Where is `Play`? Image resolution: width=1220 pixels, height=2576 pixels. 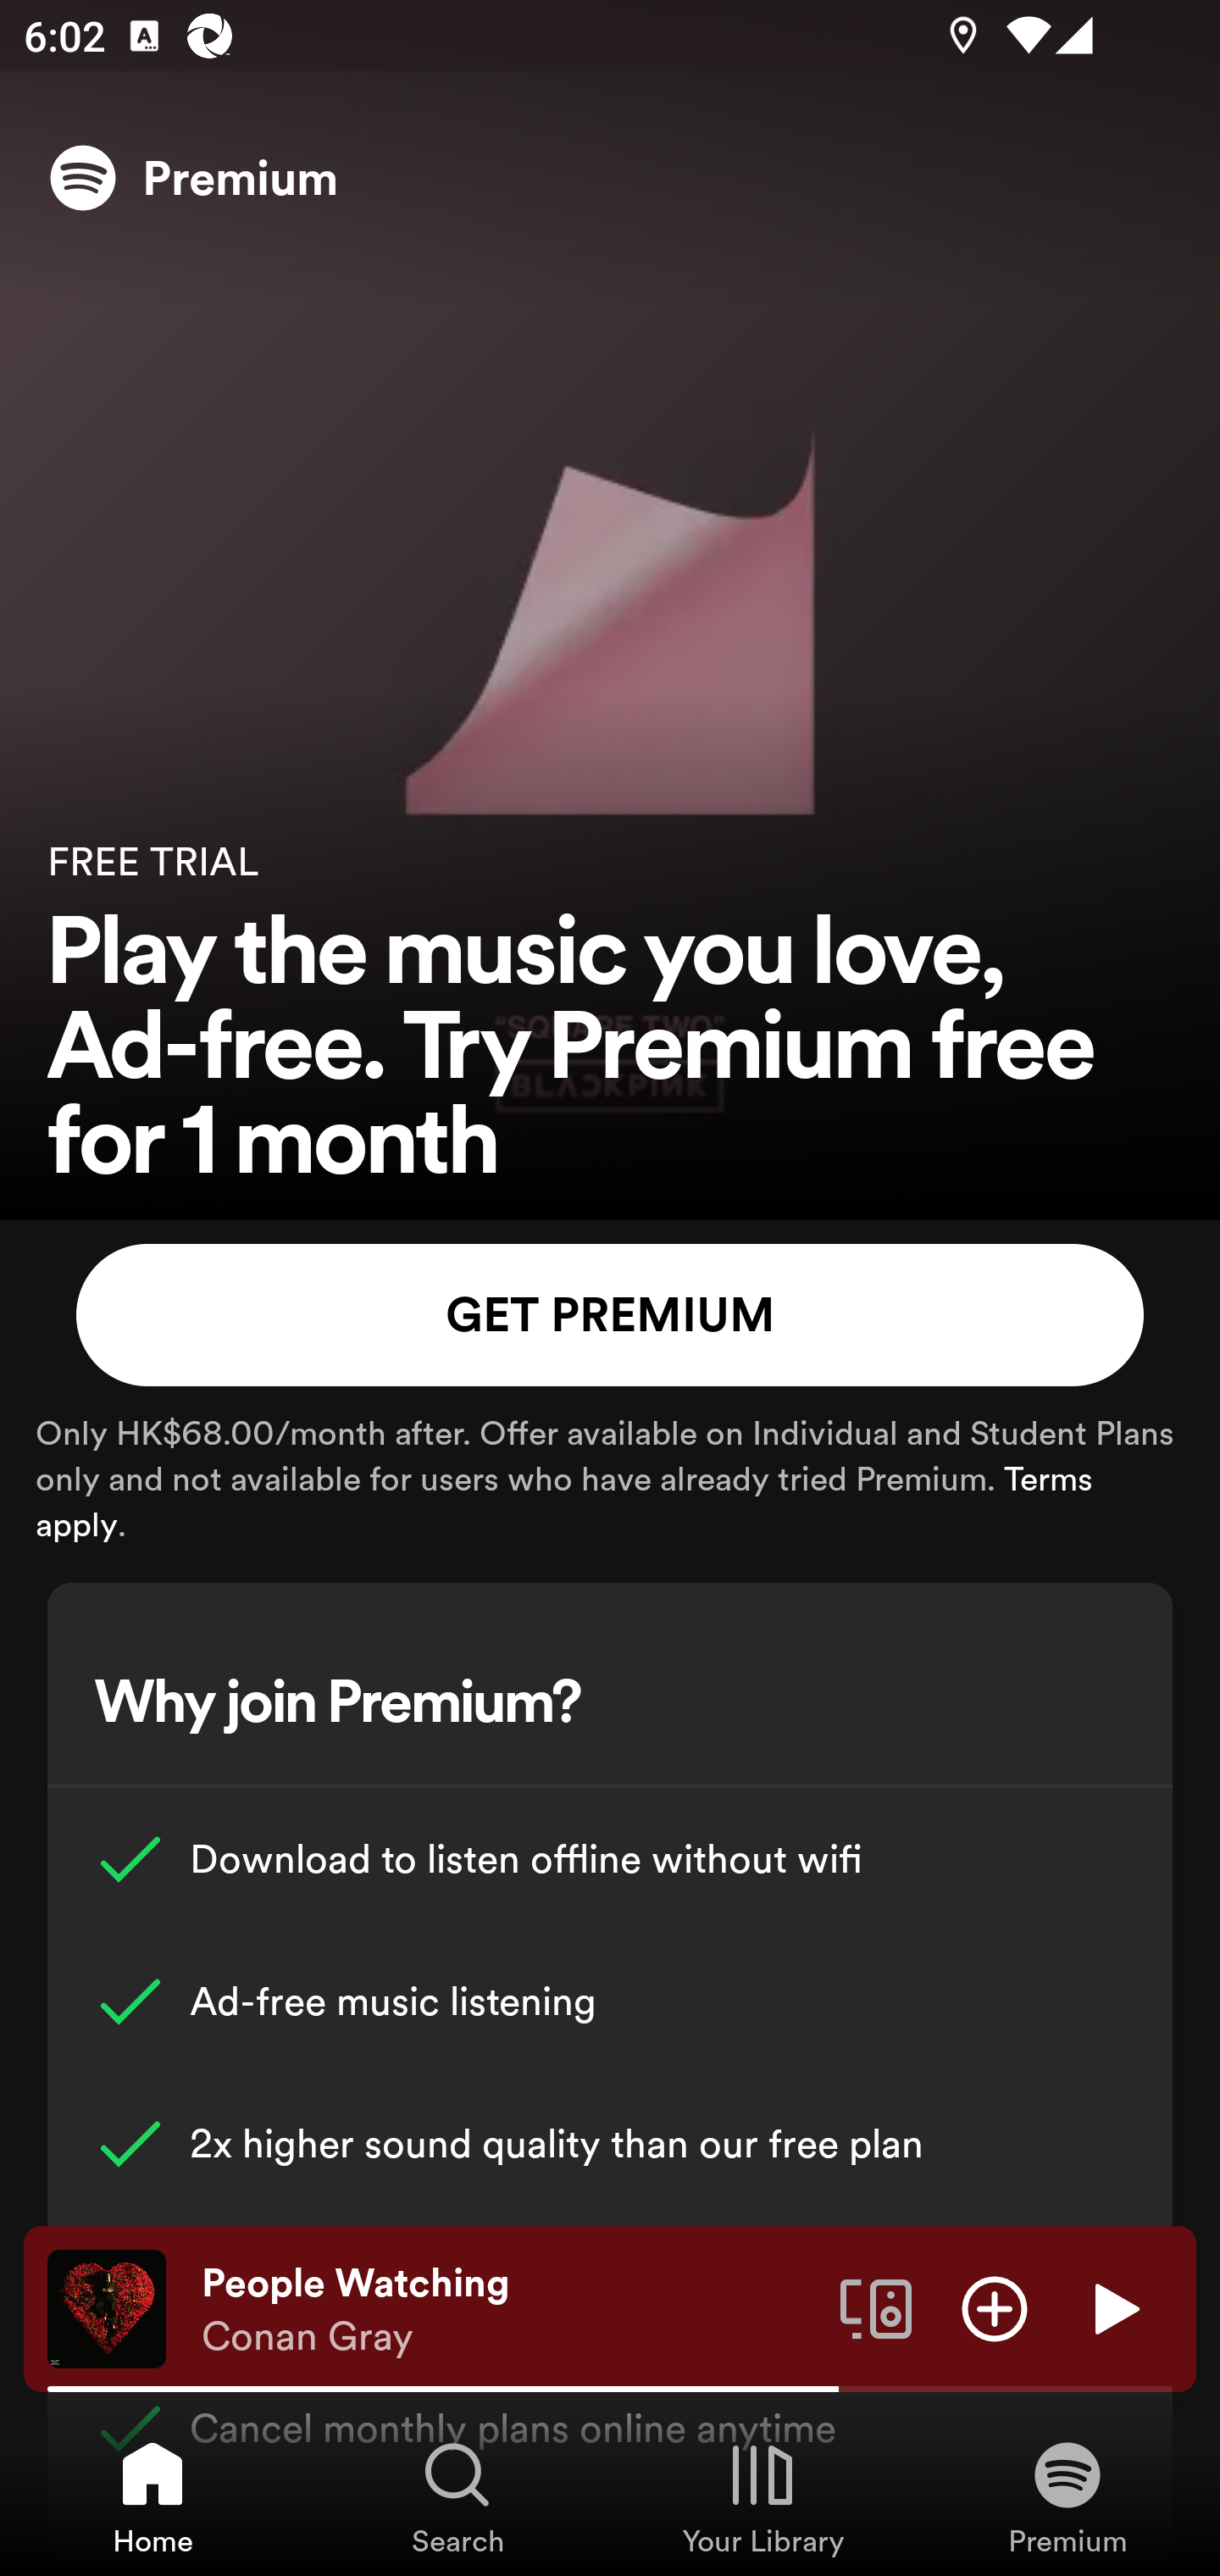
Play is located at coordinates (1113, 2307).